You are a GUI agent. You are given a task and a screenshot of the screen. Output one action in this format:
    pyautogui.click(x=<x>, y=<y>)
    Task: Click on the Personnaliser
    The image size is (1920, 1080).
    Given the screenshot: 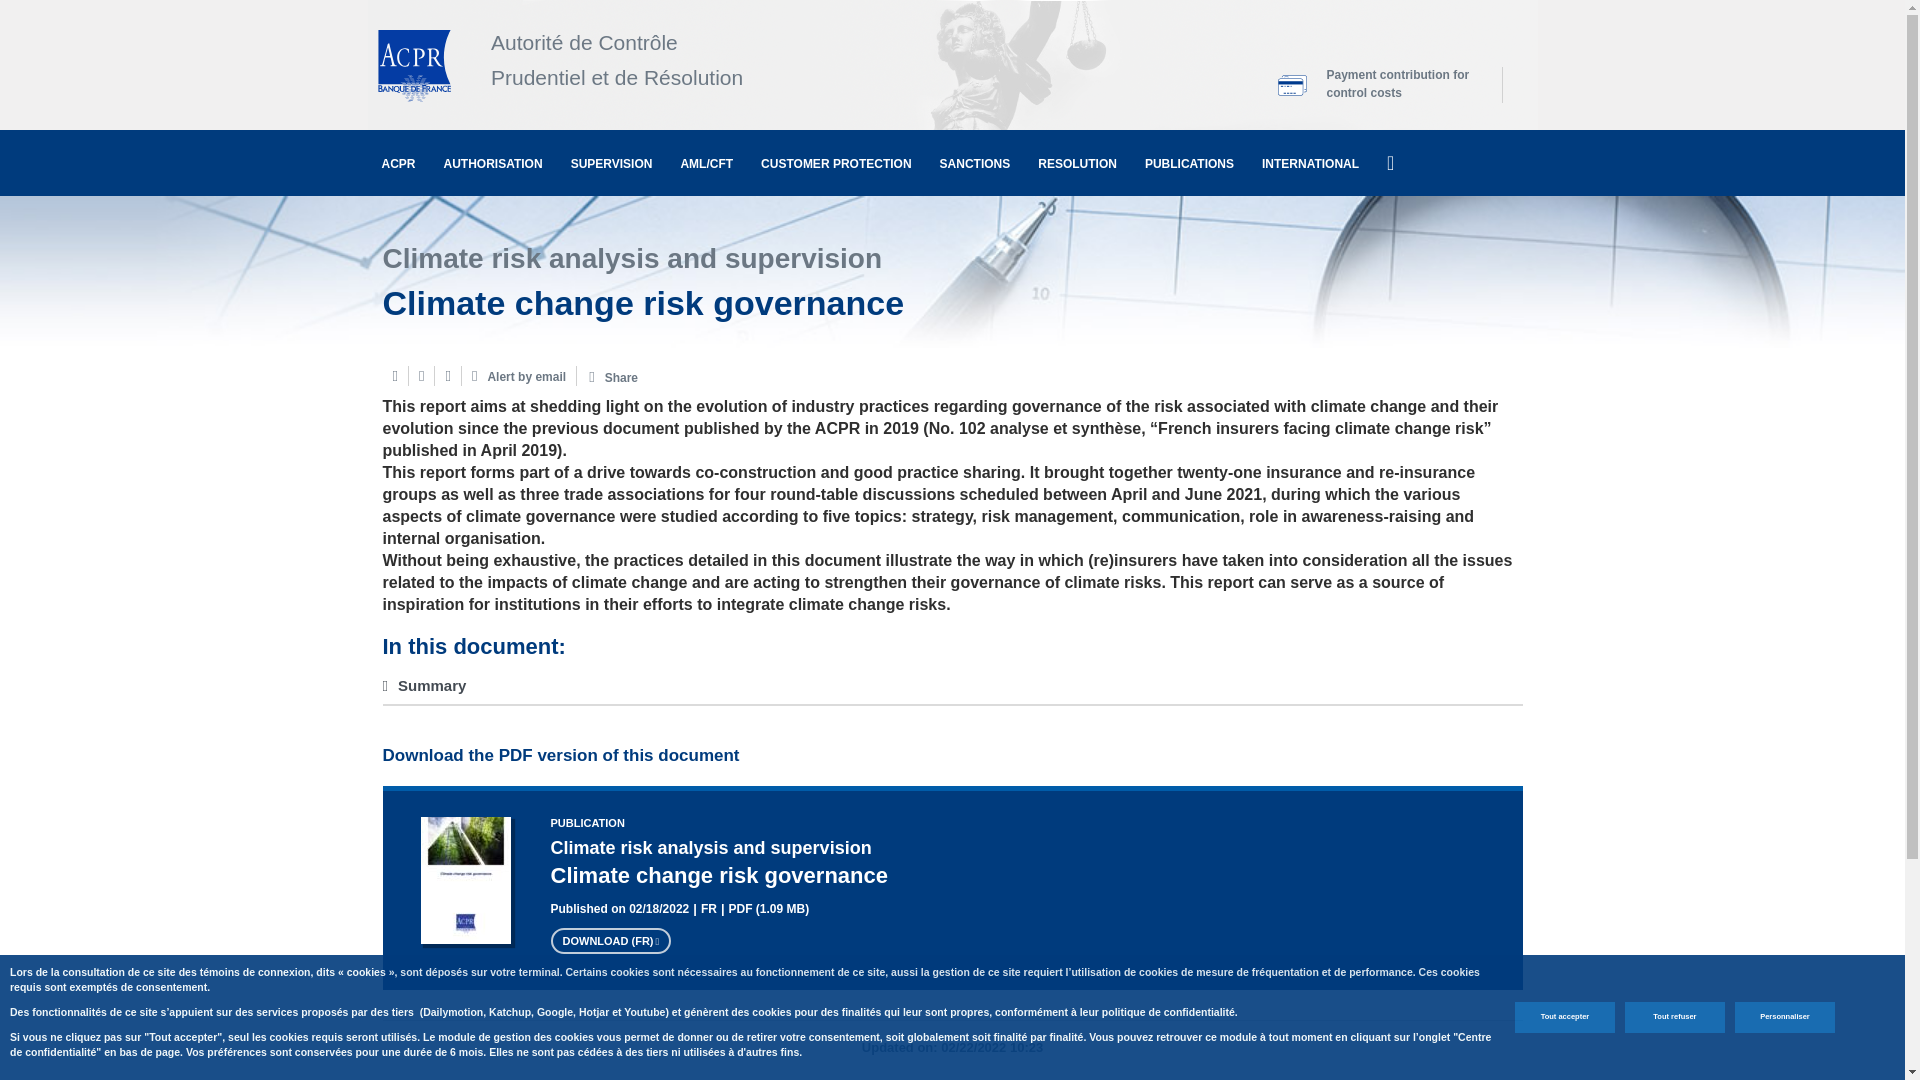 What is the action you would take?
    pyautogui.click(x=1785, y=1017)
    